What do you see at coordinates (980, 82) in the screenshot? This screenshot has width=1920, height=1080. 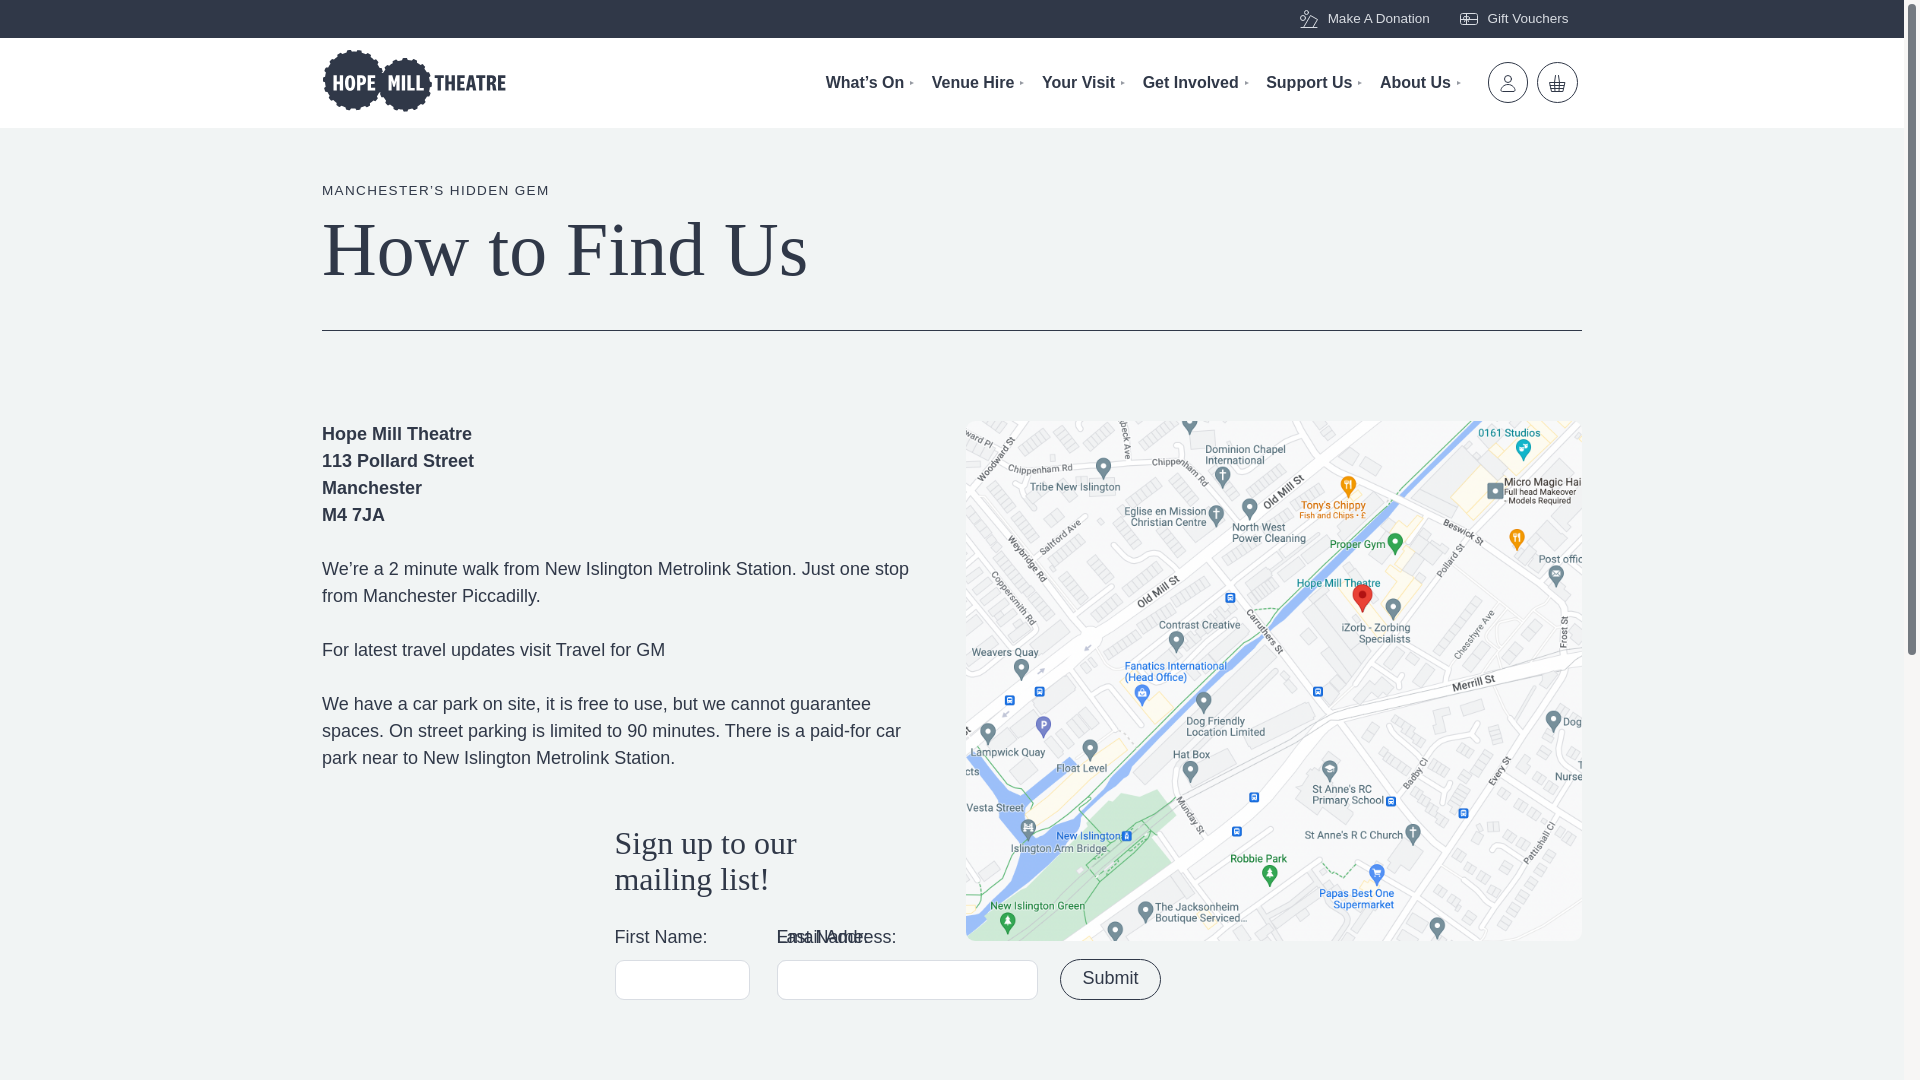 I see `Venue Hire` at bounding box center [980, 82].